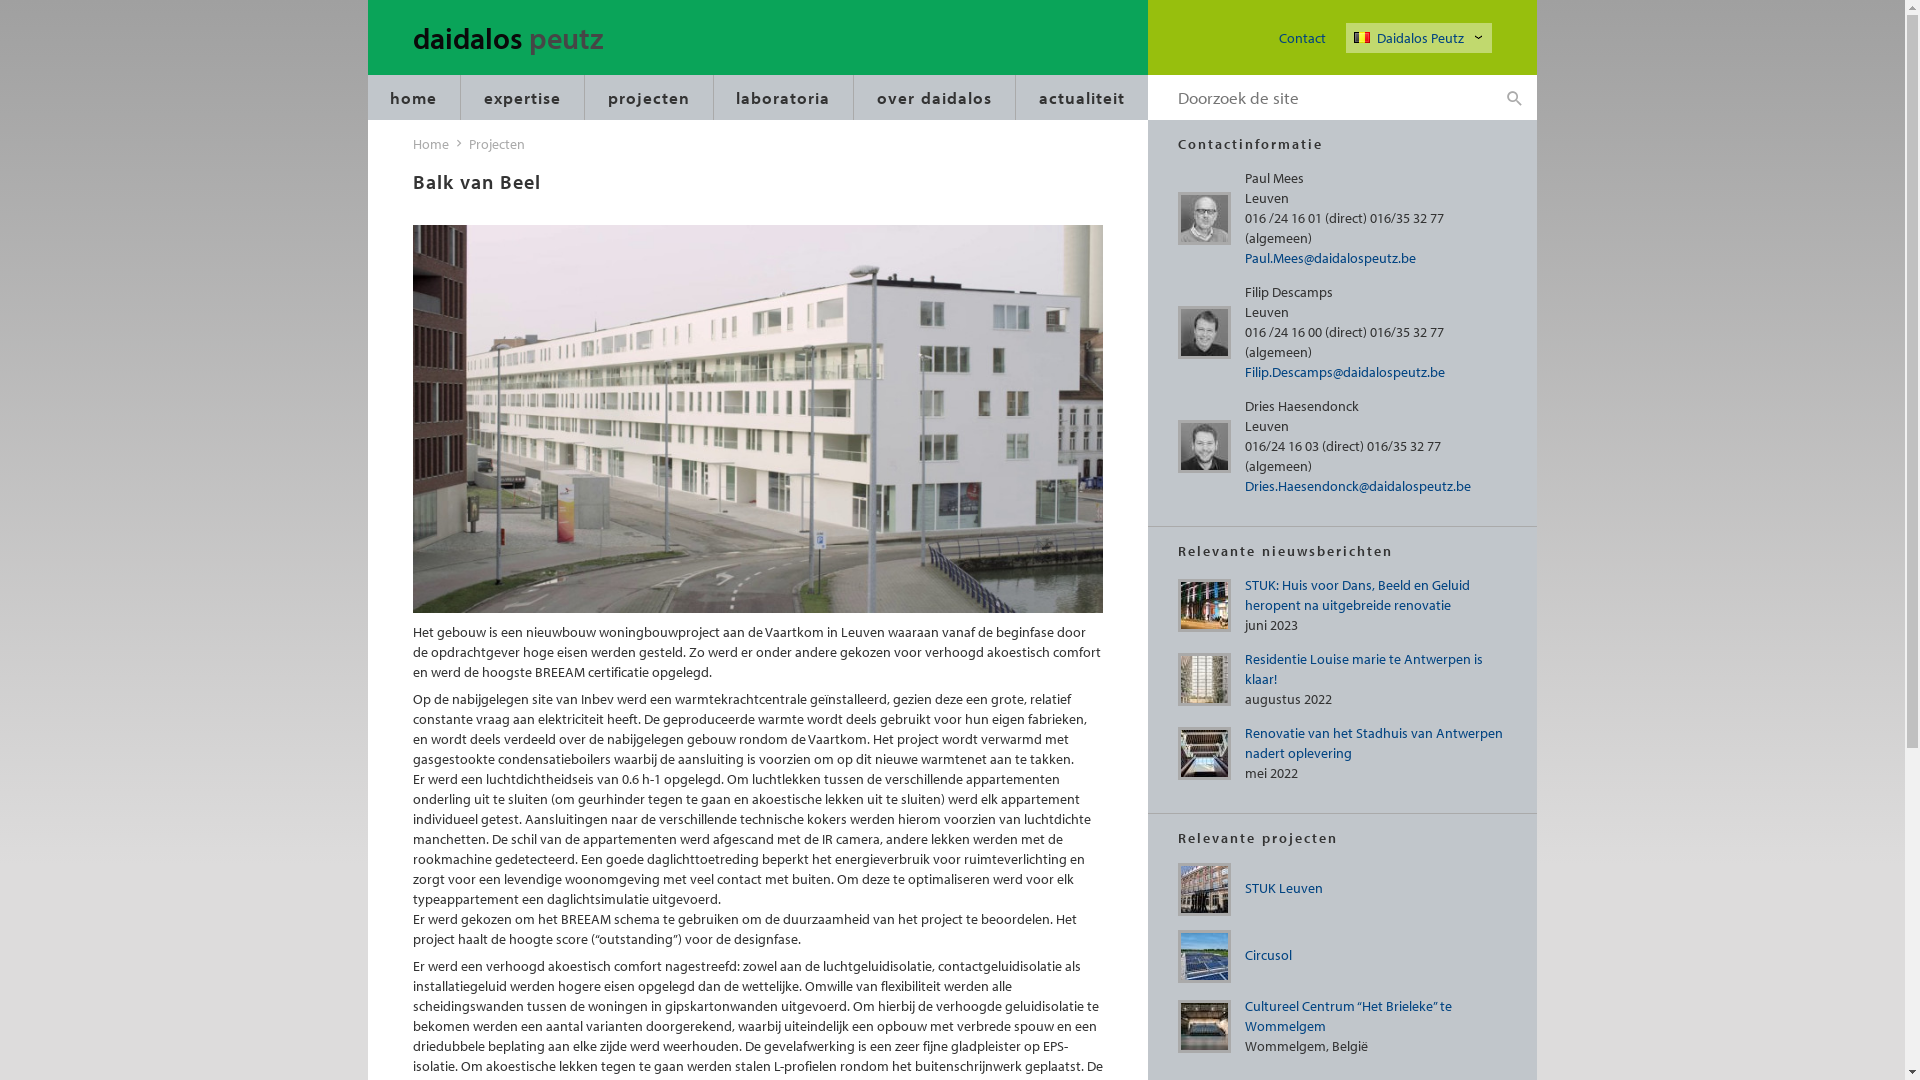 This screenshot has width=1920, height=1080. Describe the element at coordinates (1320, 98) in the screenshot. I see `Geef de woorden op waarnaar u wilt zoeken.` at that location.